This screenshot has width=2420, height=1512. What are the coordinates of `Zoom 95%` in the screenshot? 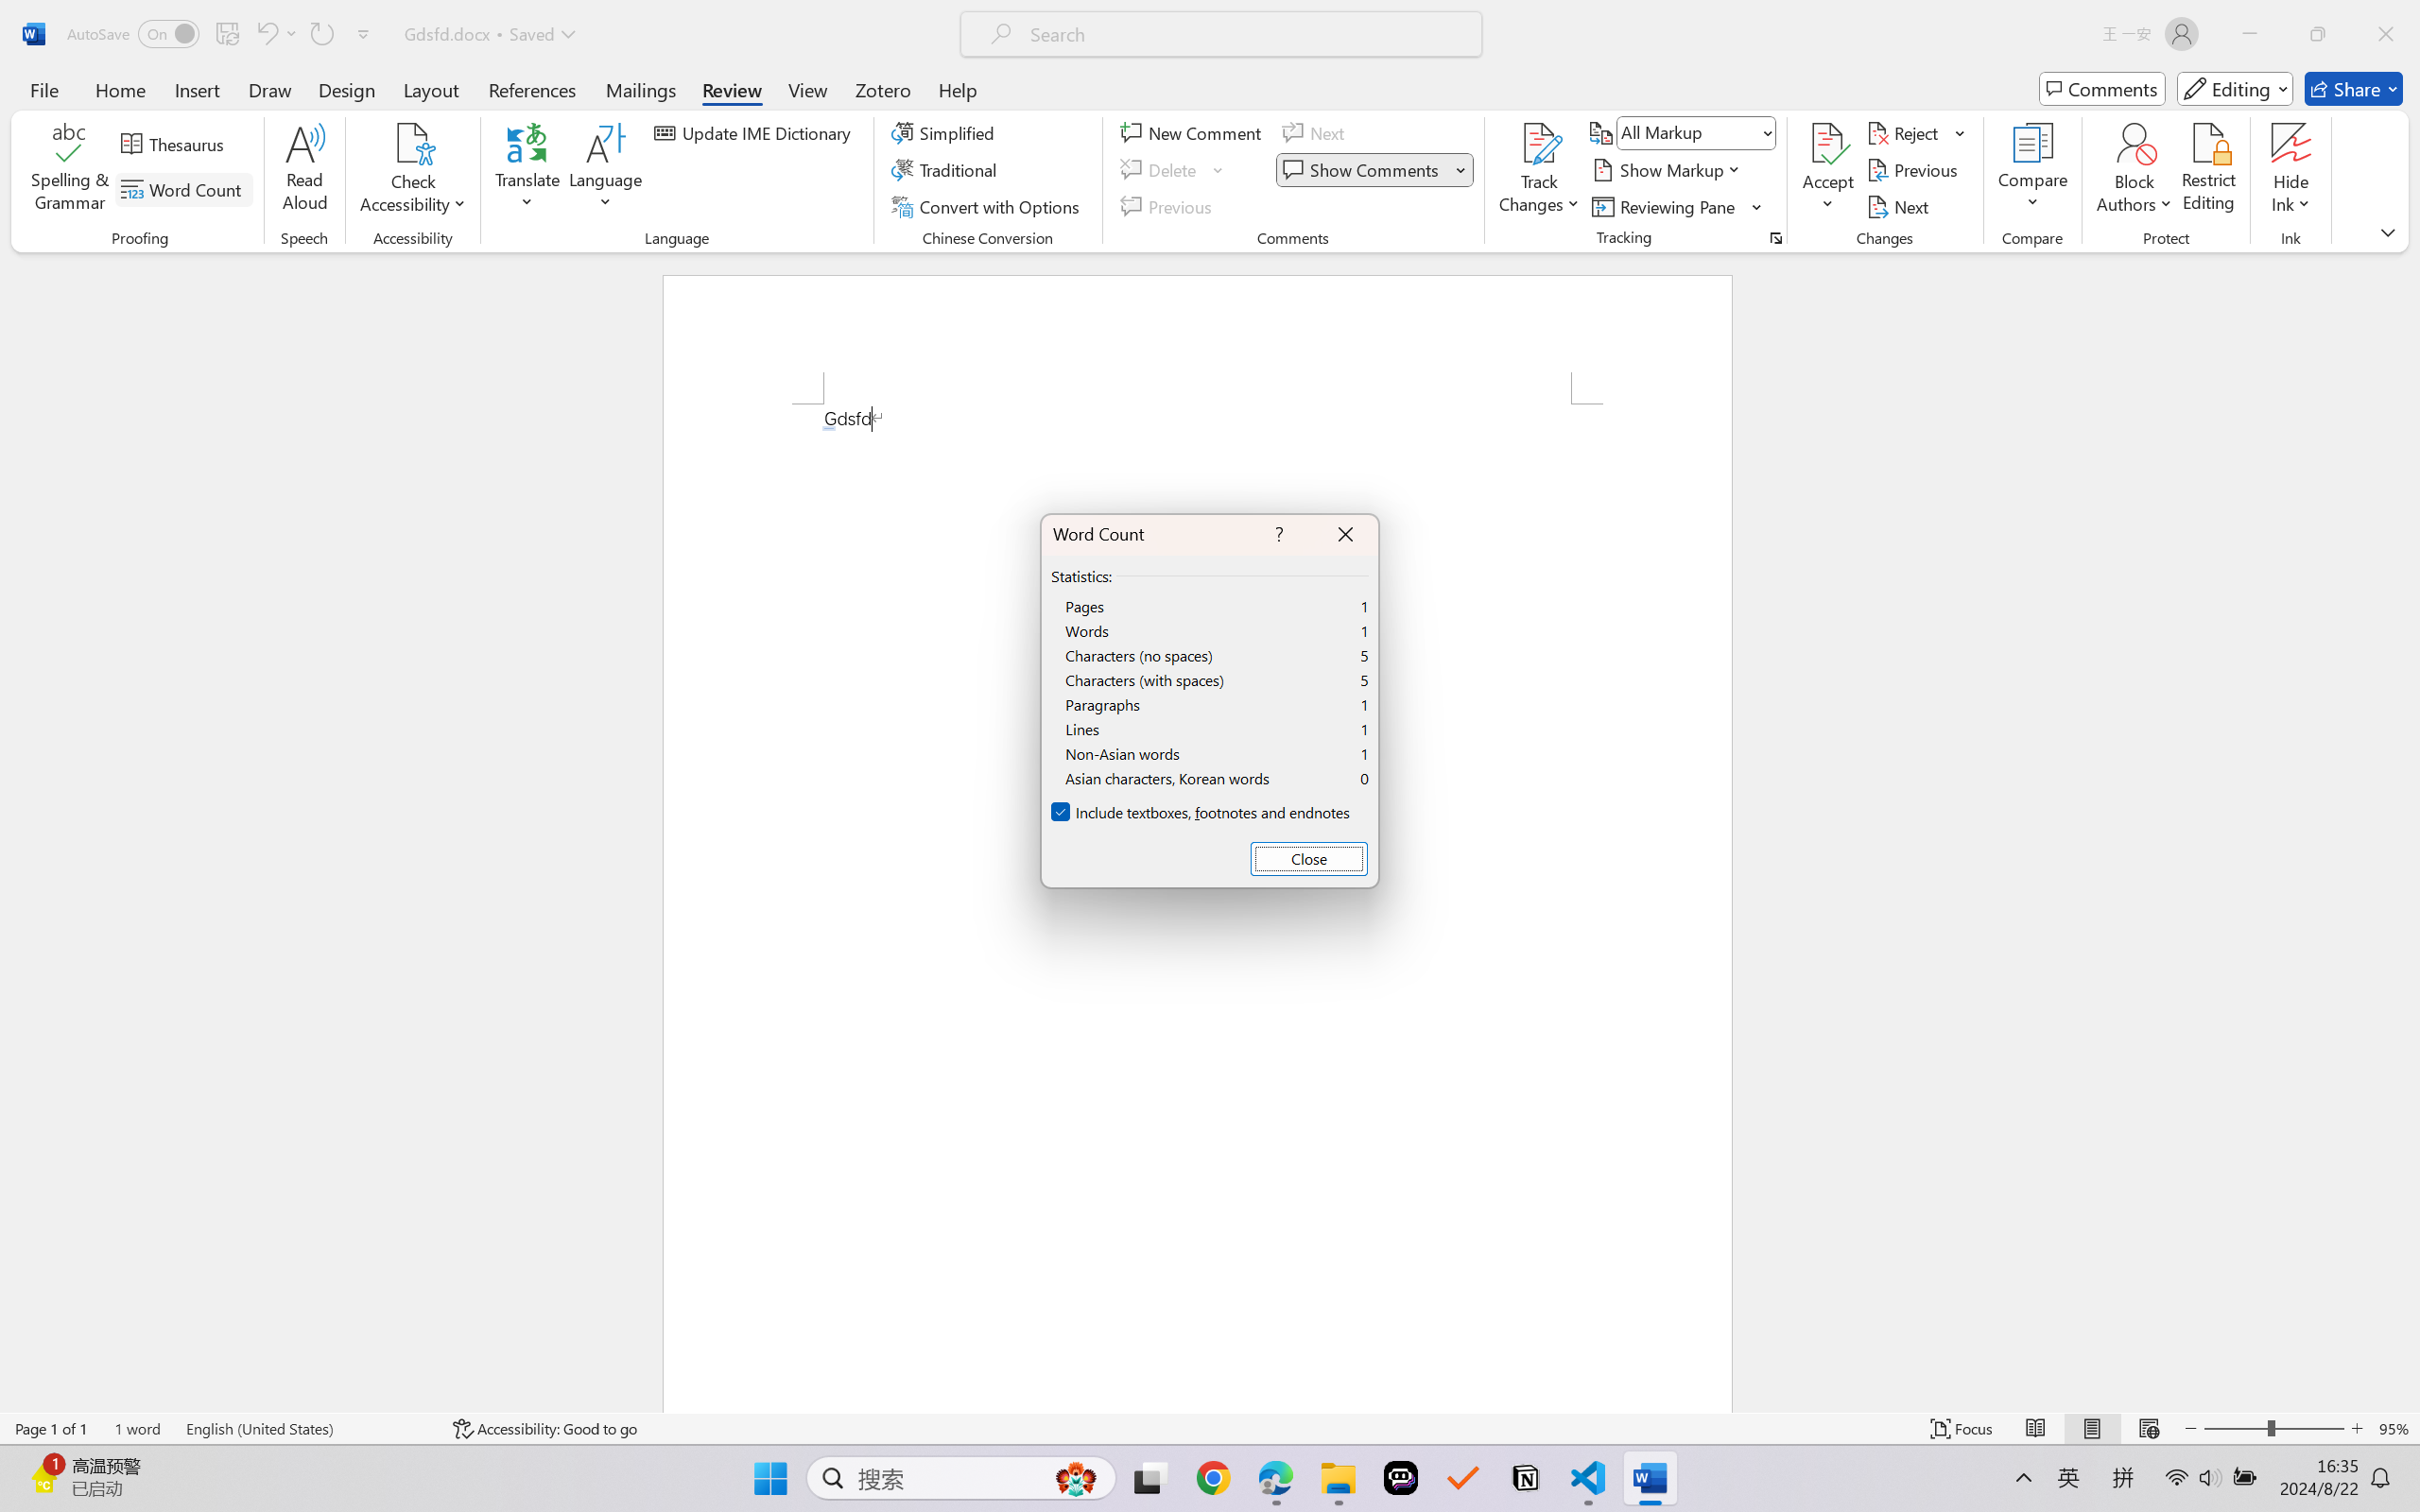 It's located at (2394, 1429).